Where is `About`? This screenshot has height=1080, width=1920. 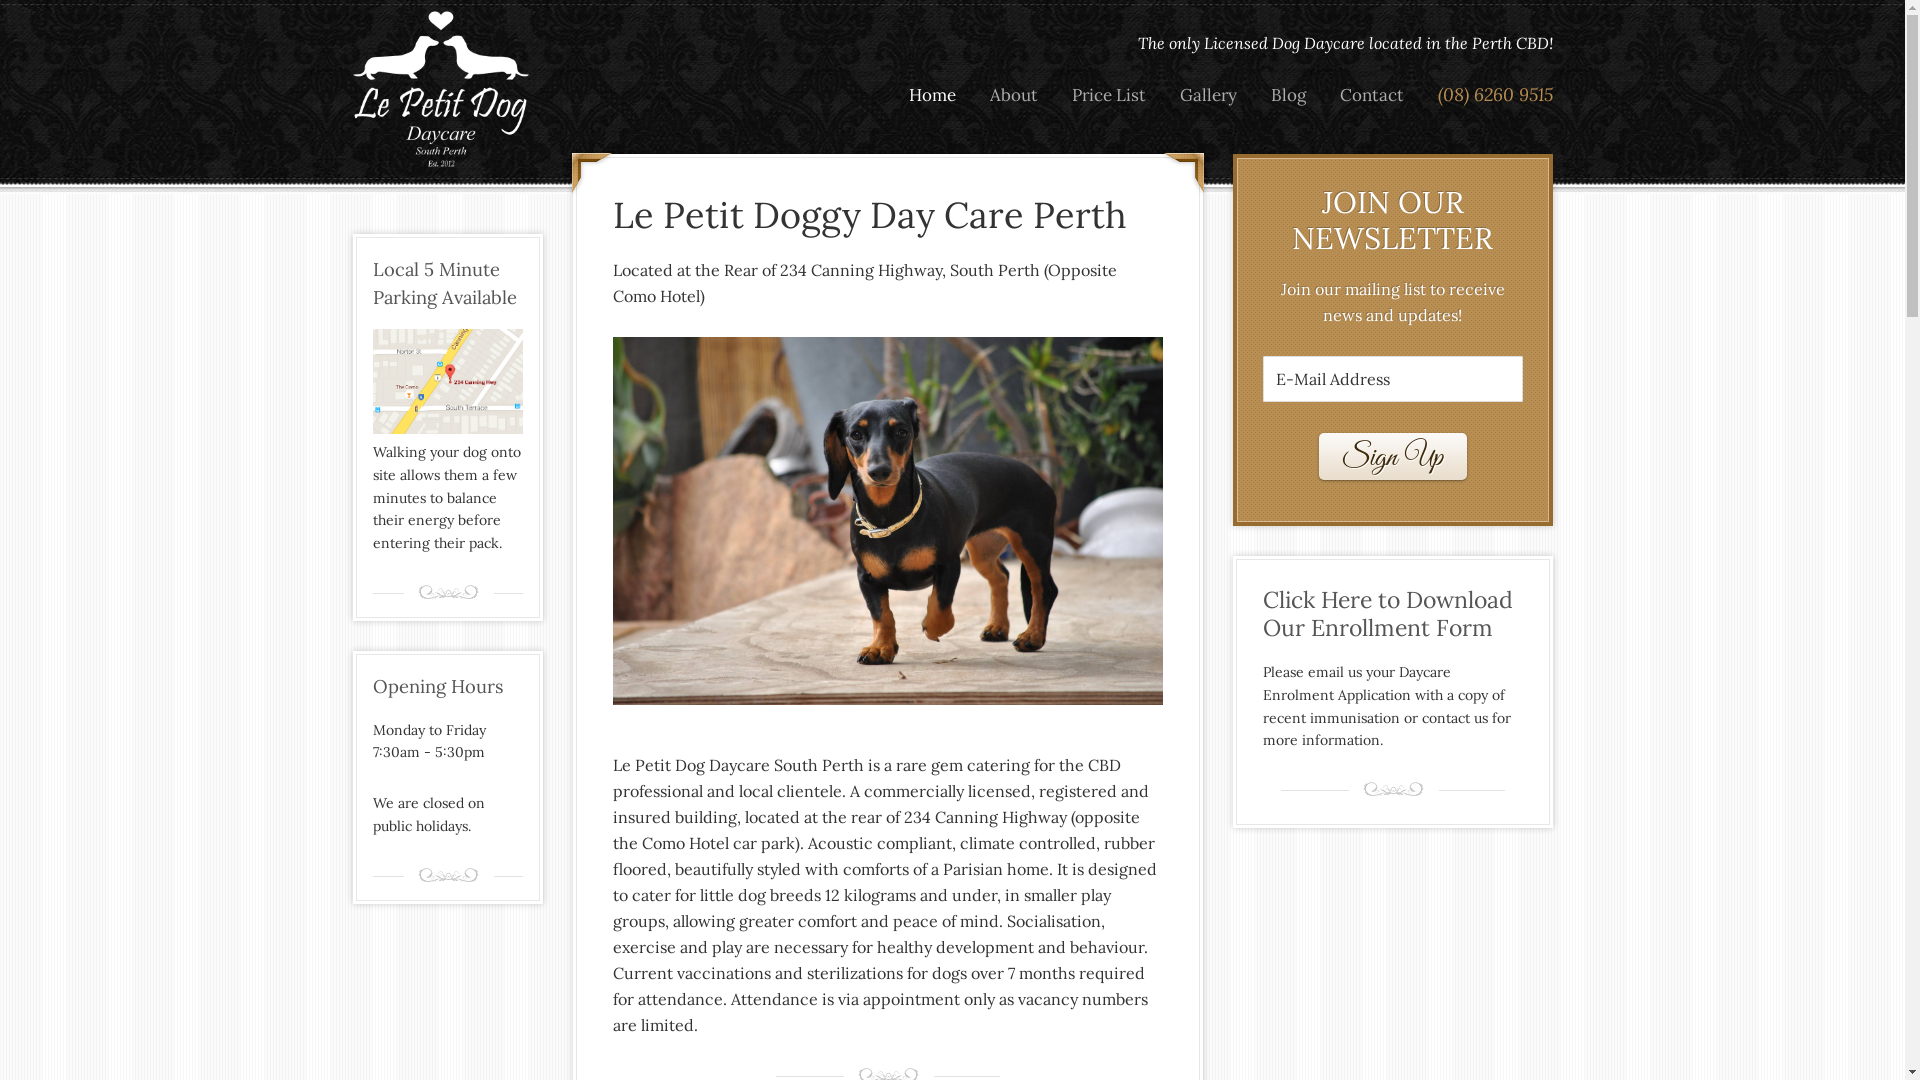
About is located at coordinates (1013, 96).